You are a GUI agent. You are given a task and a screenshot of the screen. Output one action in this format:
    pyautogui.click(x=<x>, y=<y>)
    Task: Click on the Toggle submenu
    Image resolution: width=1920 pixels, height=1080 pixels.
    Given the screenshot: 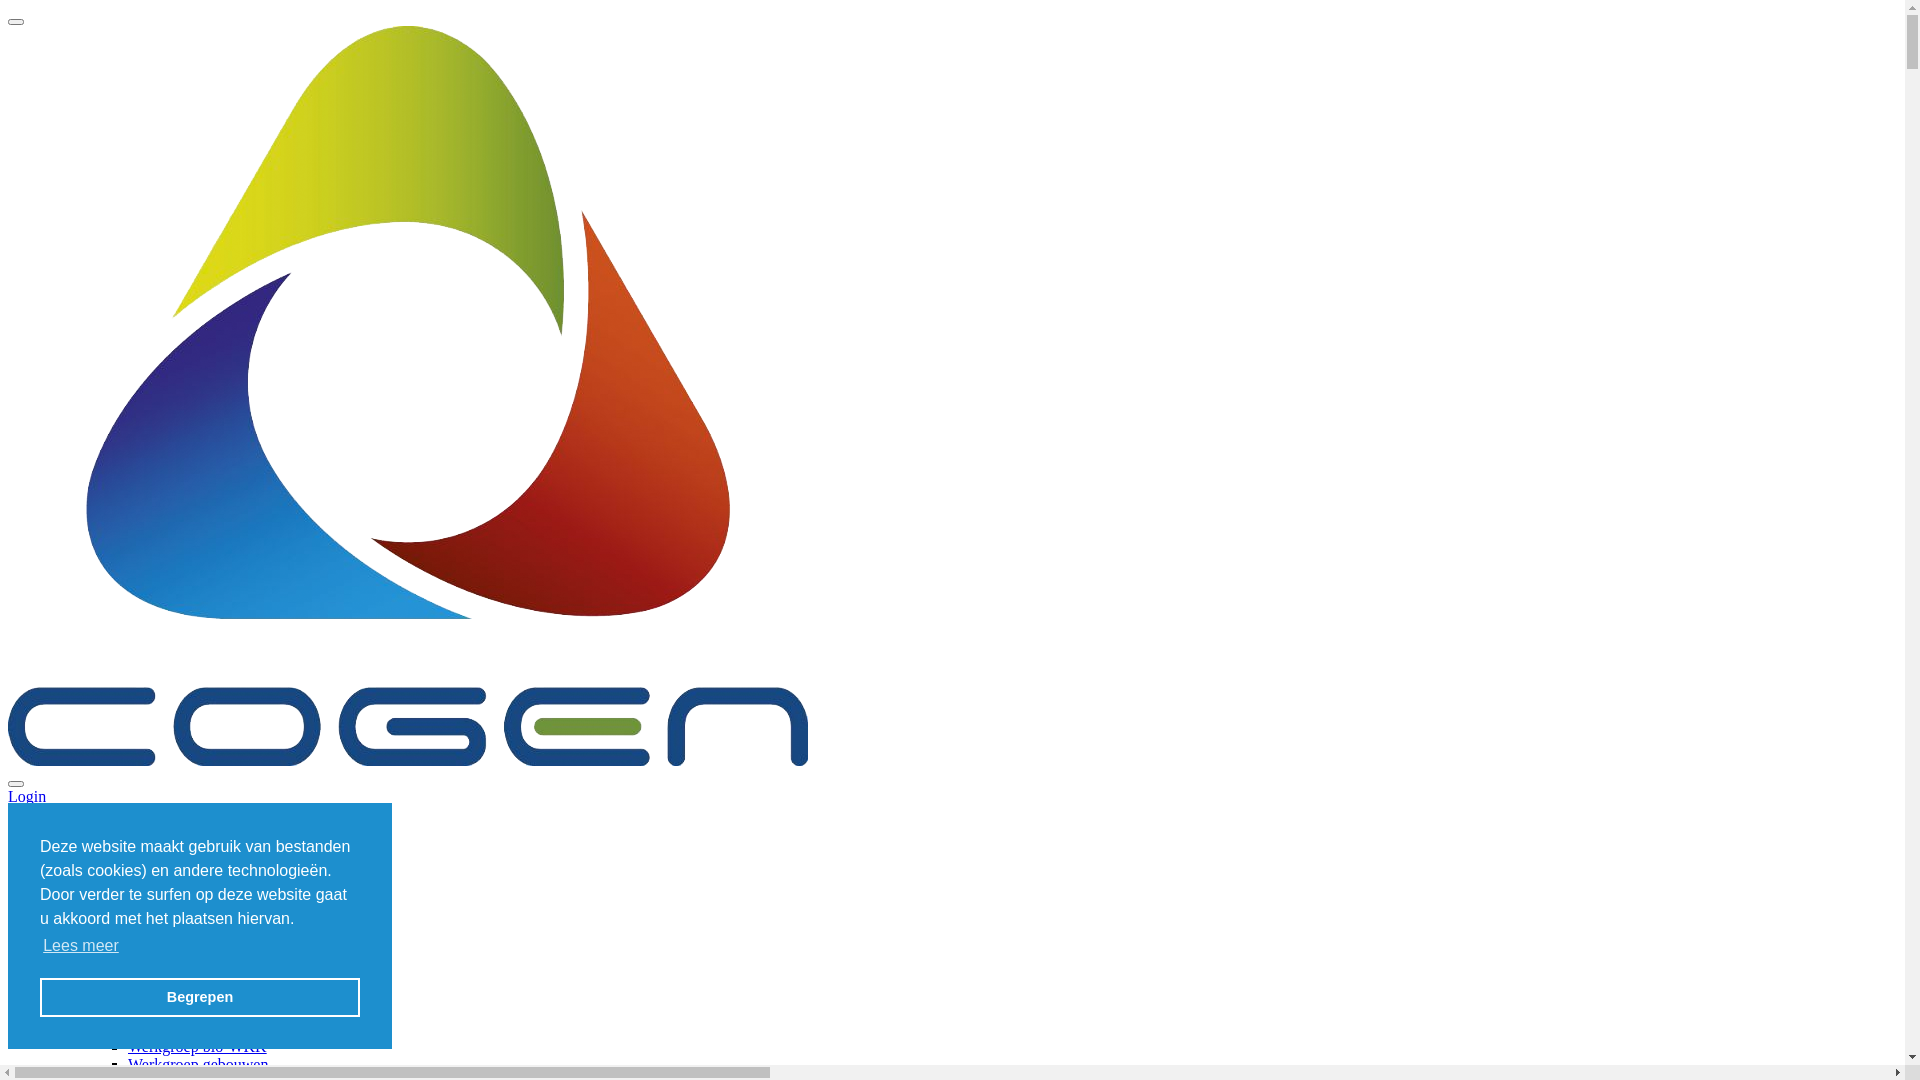 What is the action you would take?
    pyautogui.click(x=192, y=1010)
    